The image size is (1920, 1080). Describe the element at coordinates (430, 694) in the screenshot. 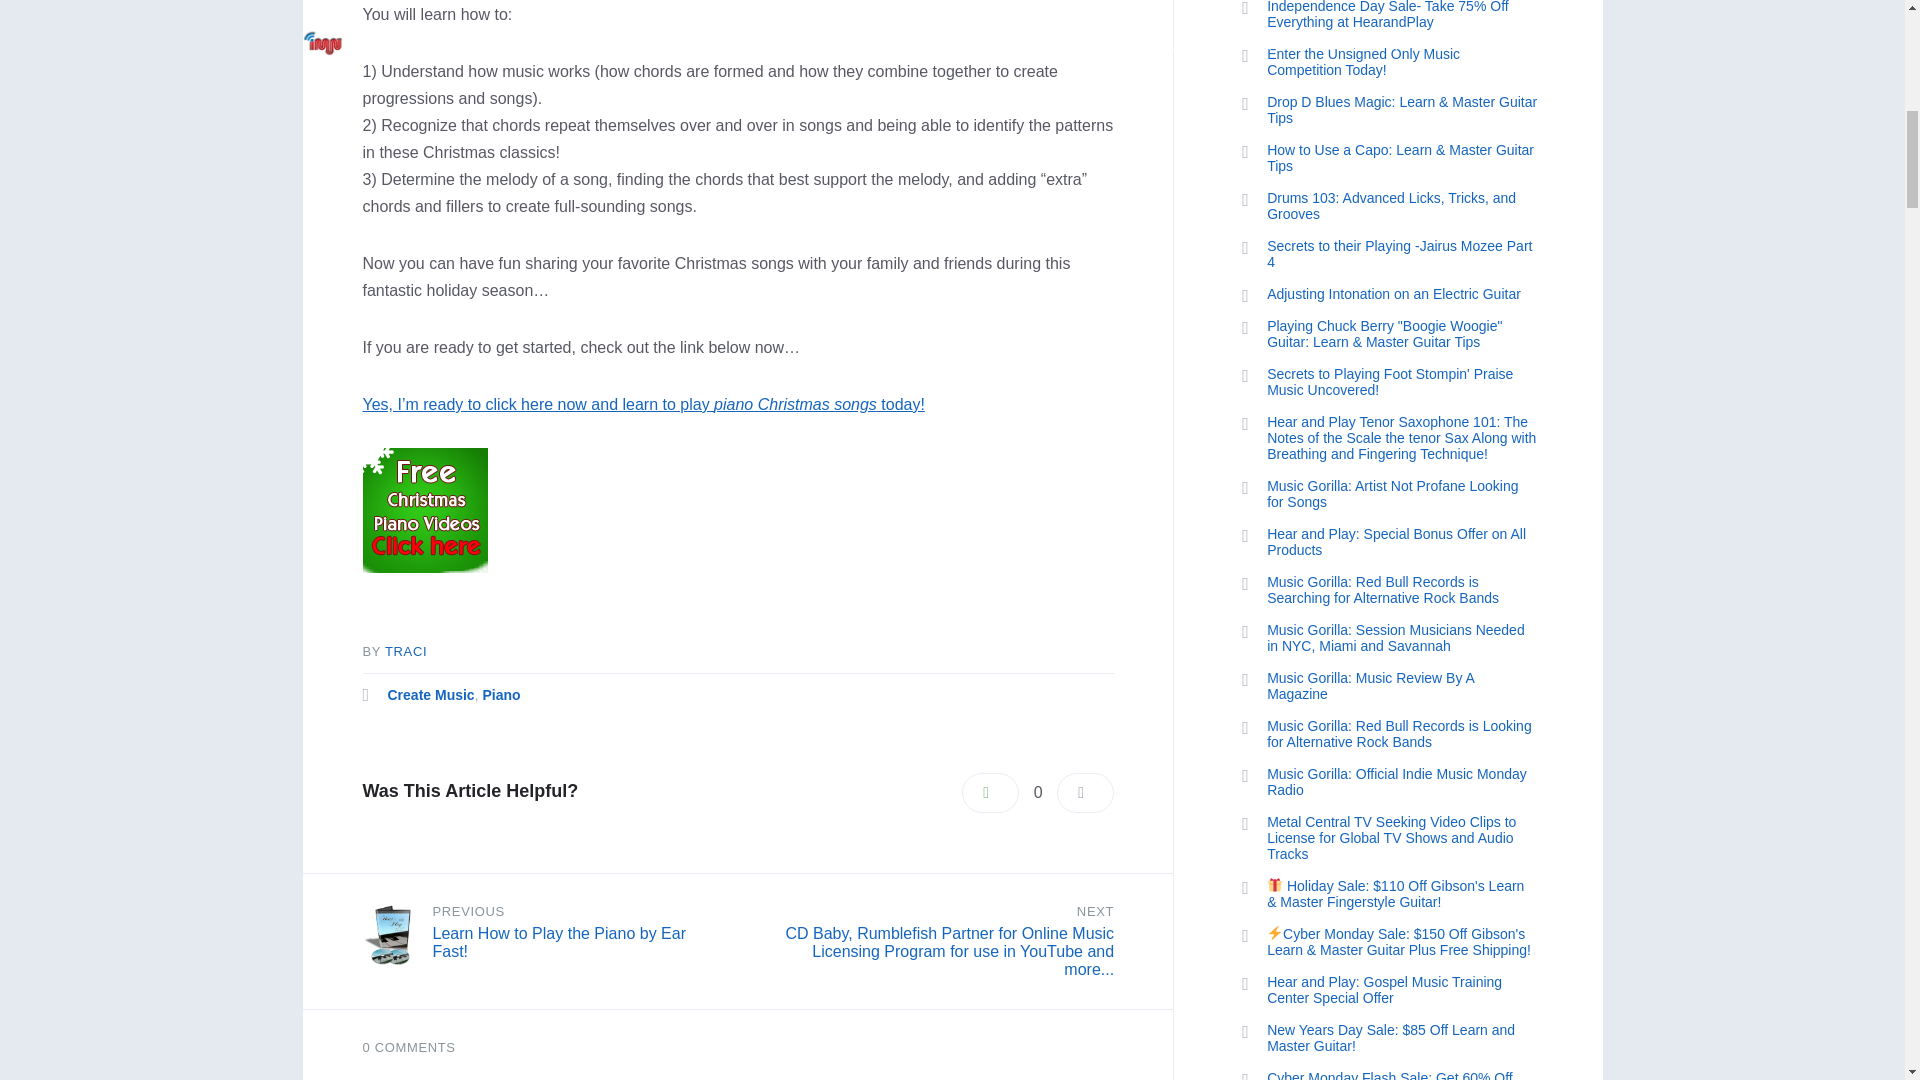

I see `Create Music` at that location.